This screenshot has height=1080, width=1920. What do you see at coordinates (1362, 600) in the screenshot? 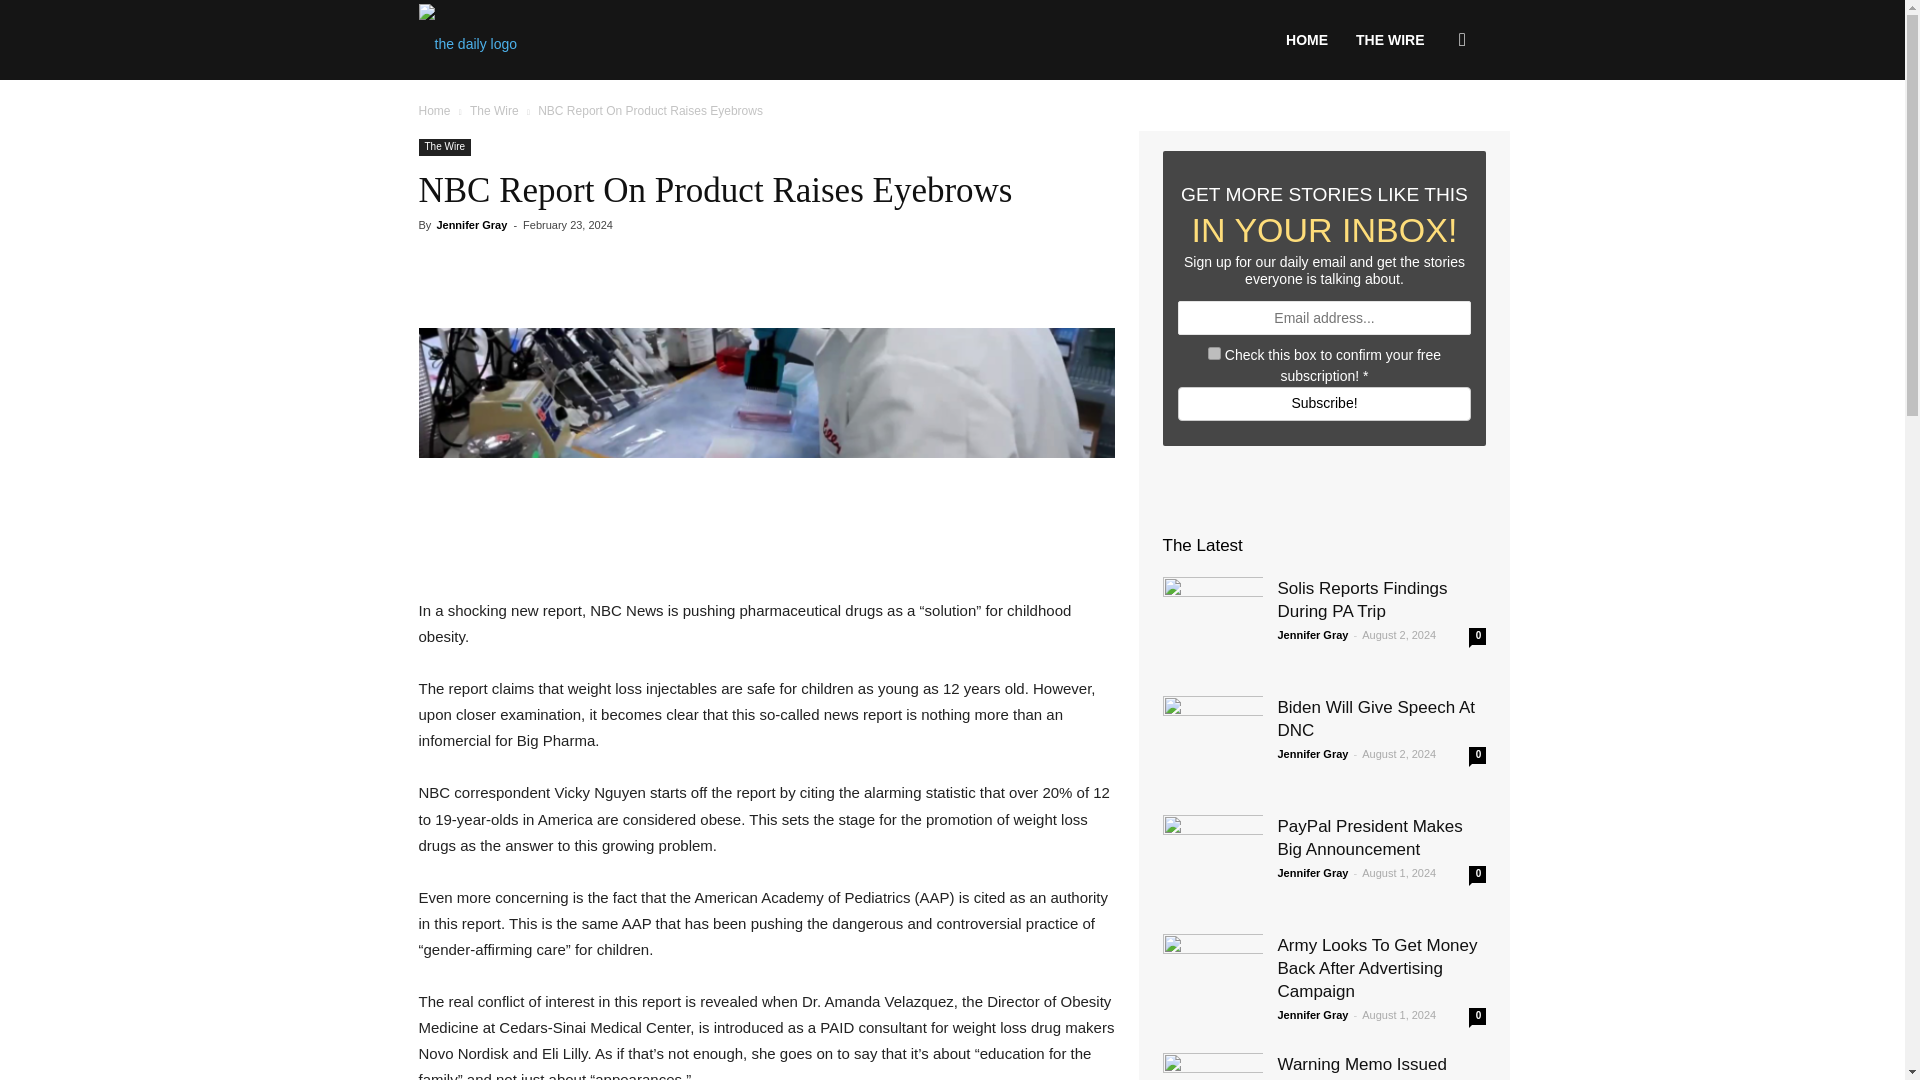
I see `Solis Reports Findings During PA Trip` at bounding box center [1362, 600].